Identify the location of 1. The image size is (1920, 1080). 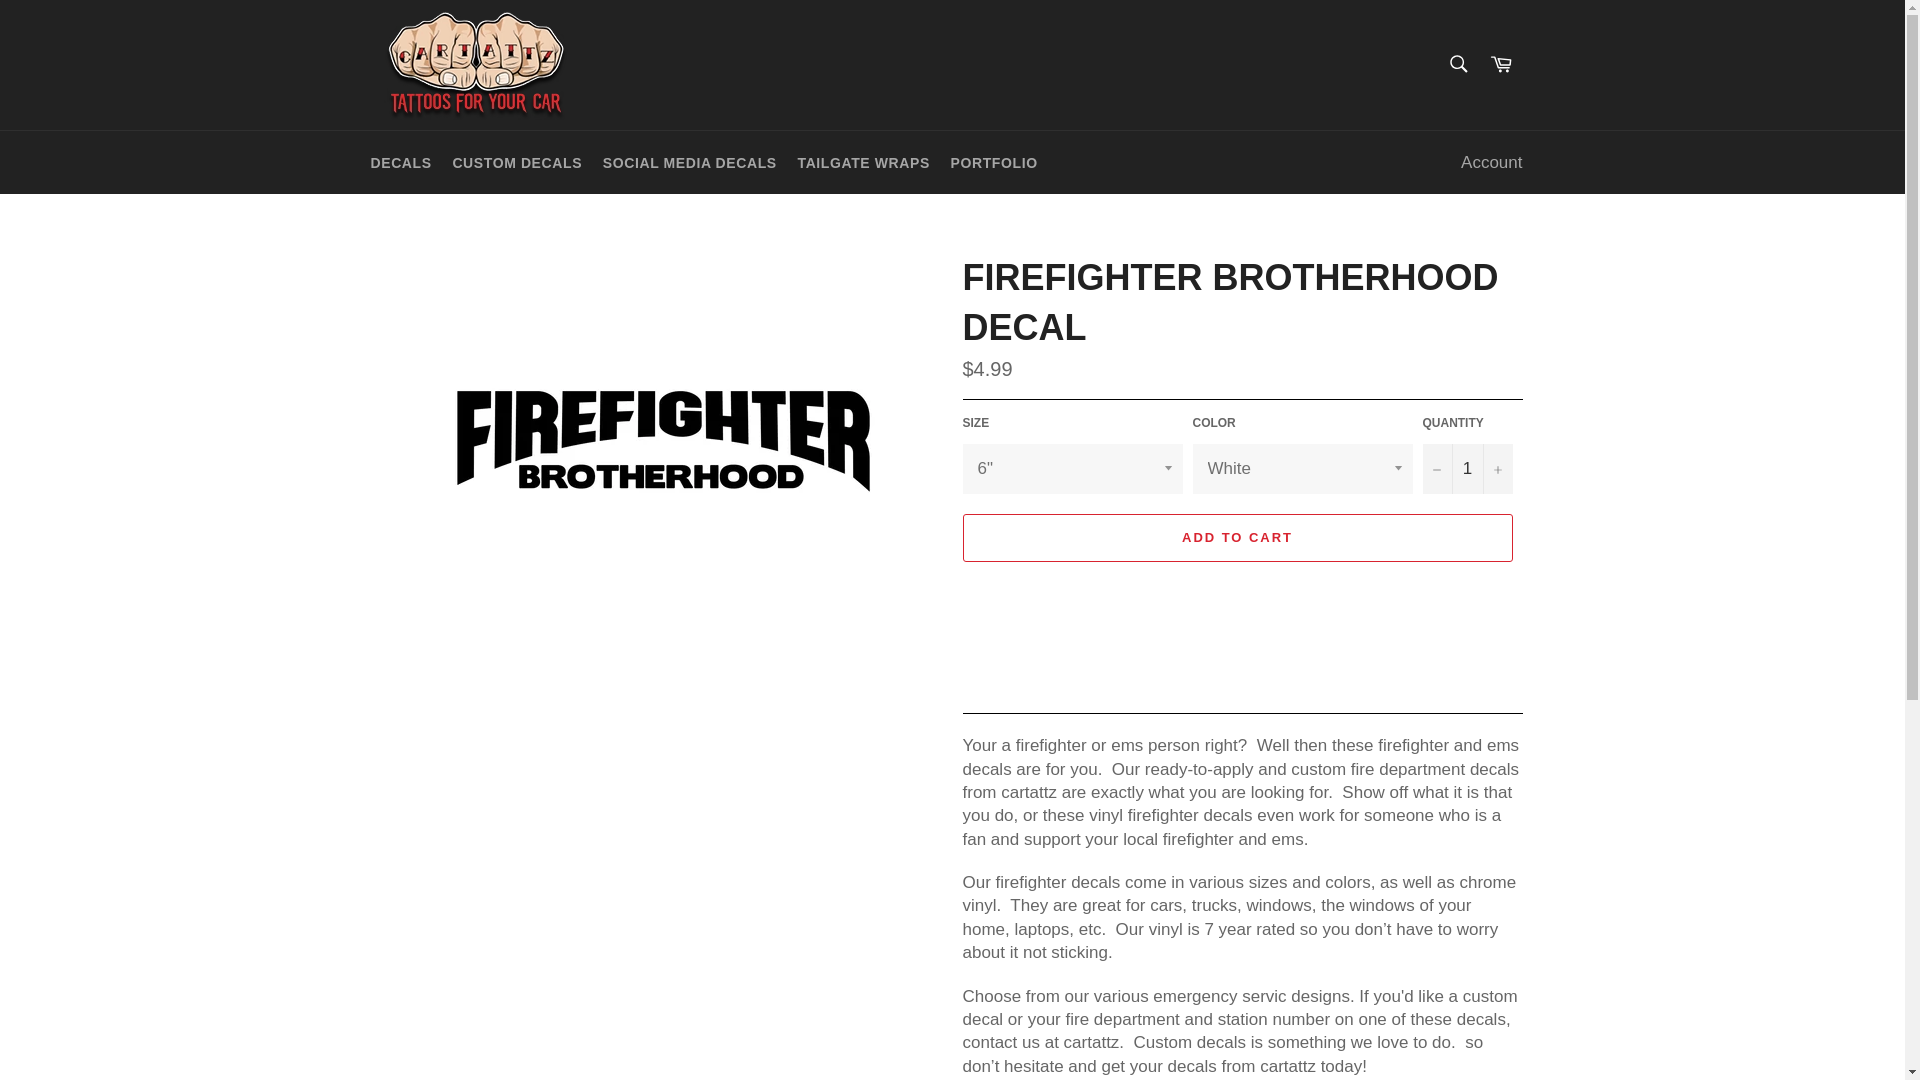
(1467, 468).